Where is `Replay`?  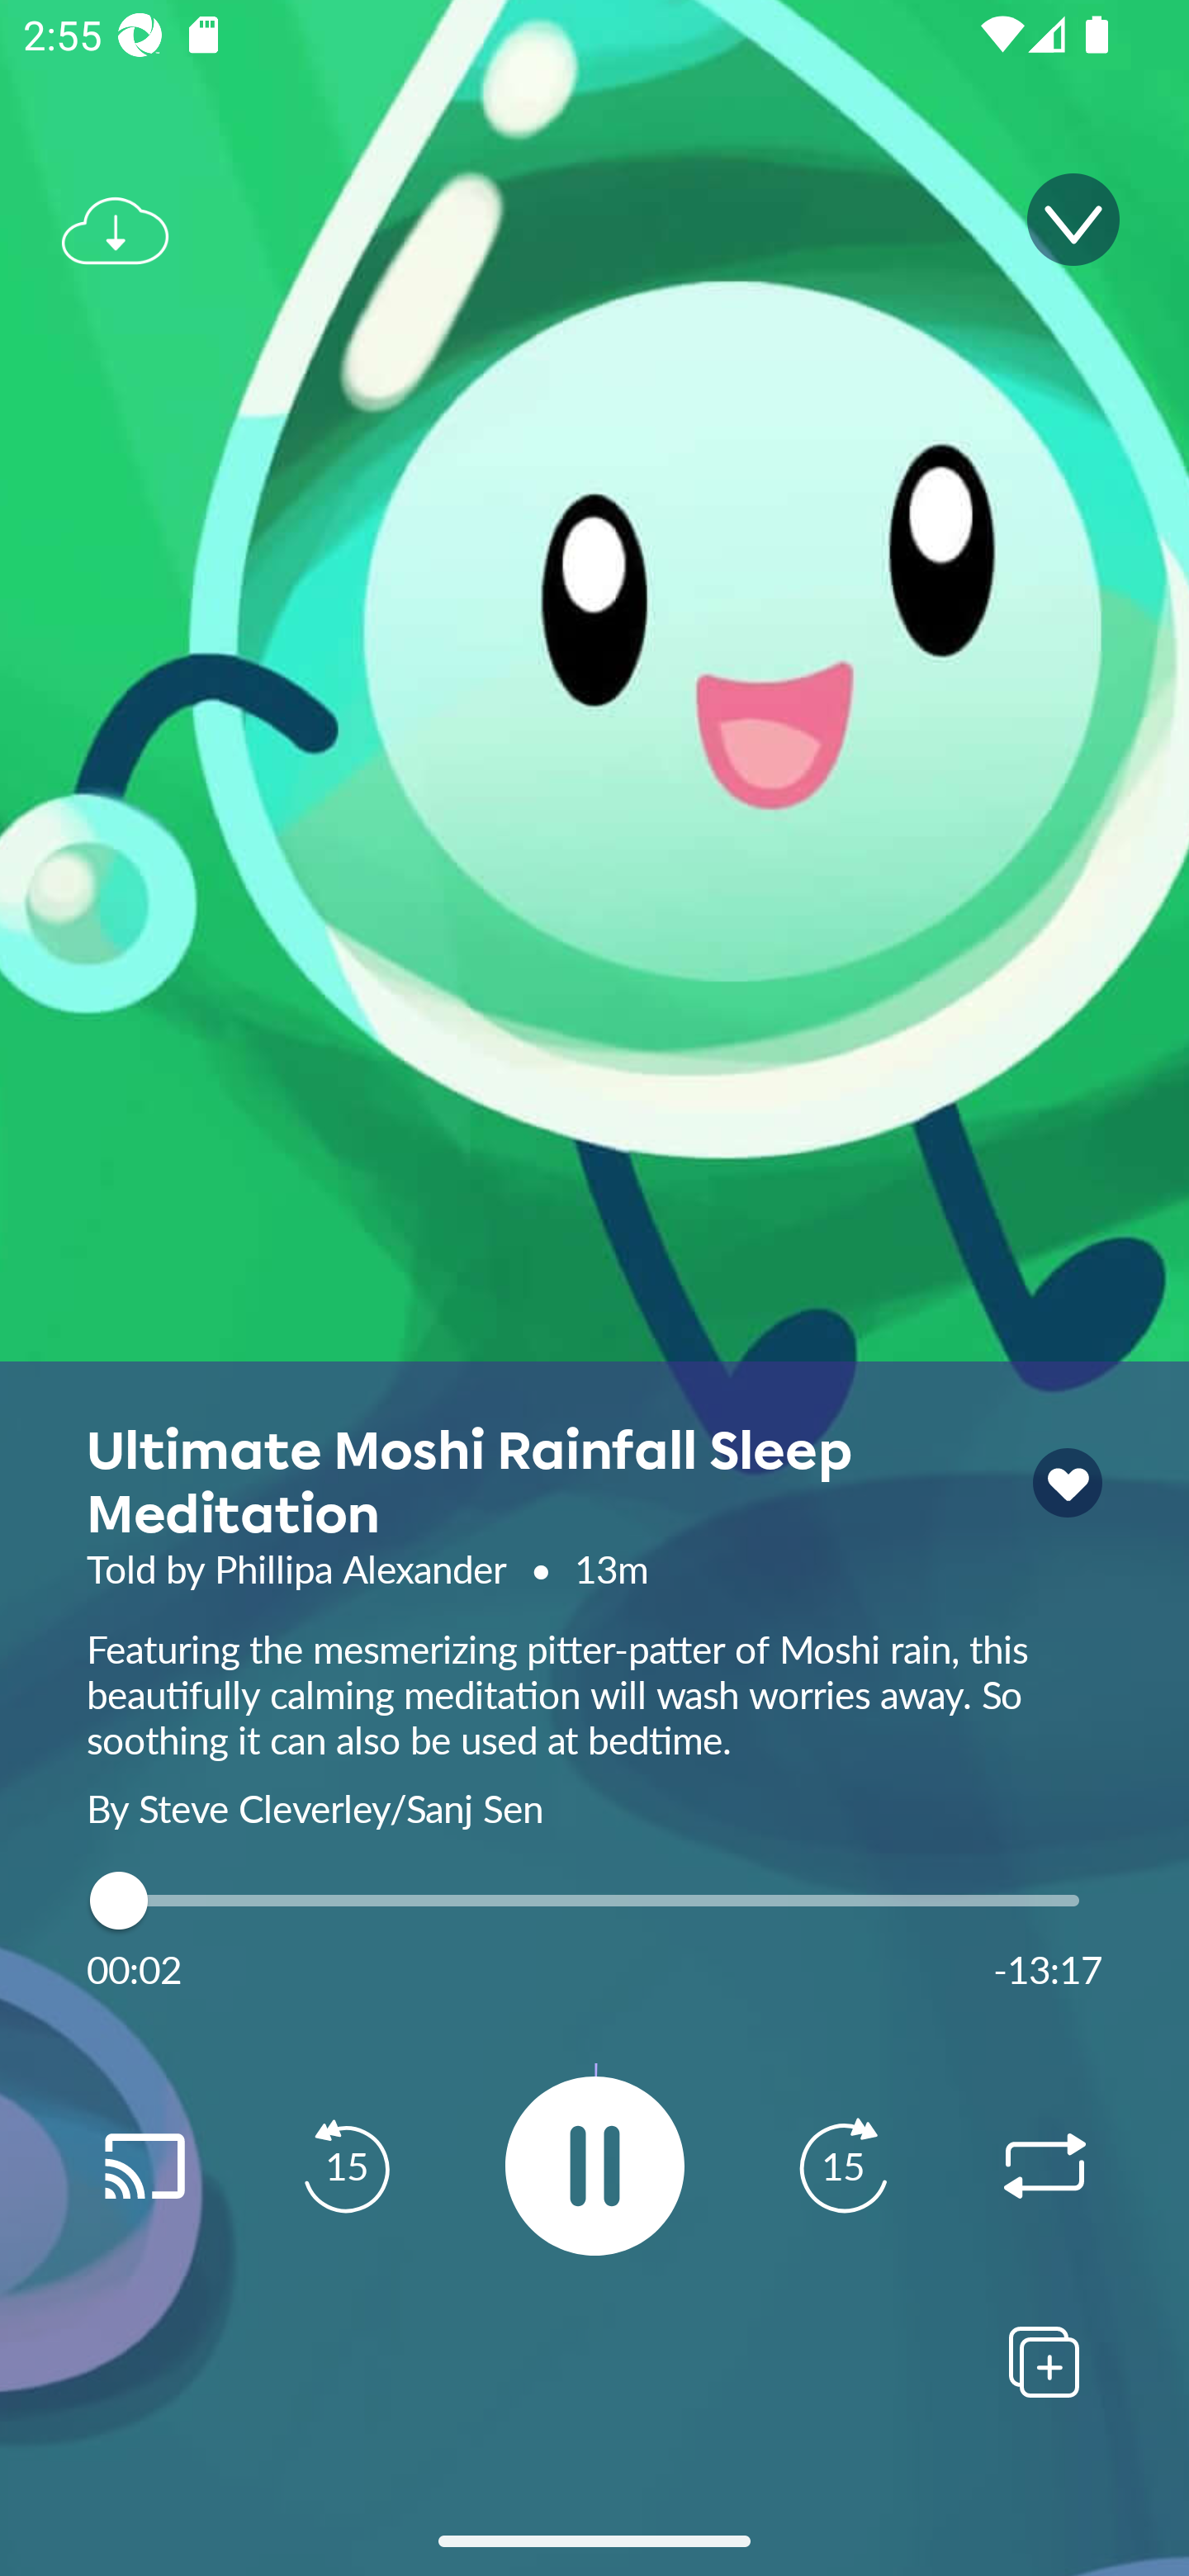 Replay is located at coordinates (144, 2166).